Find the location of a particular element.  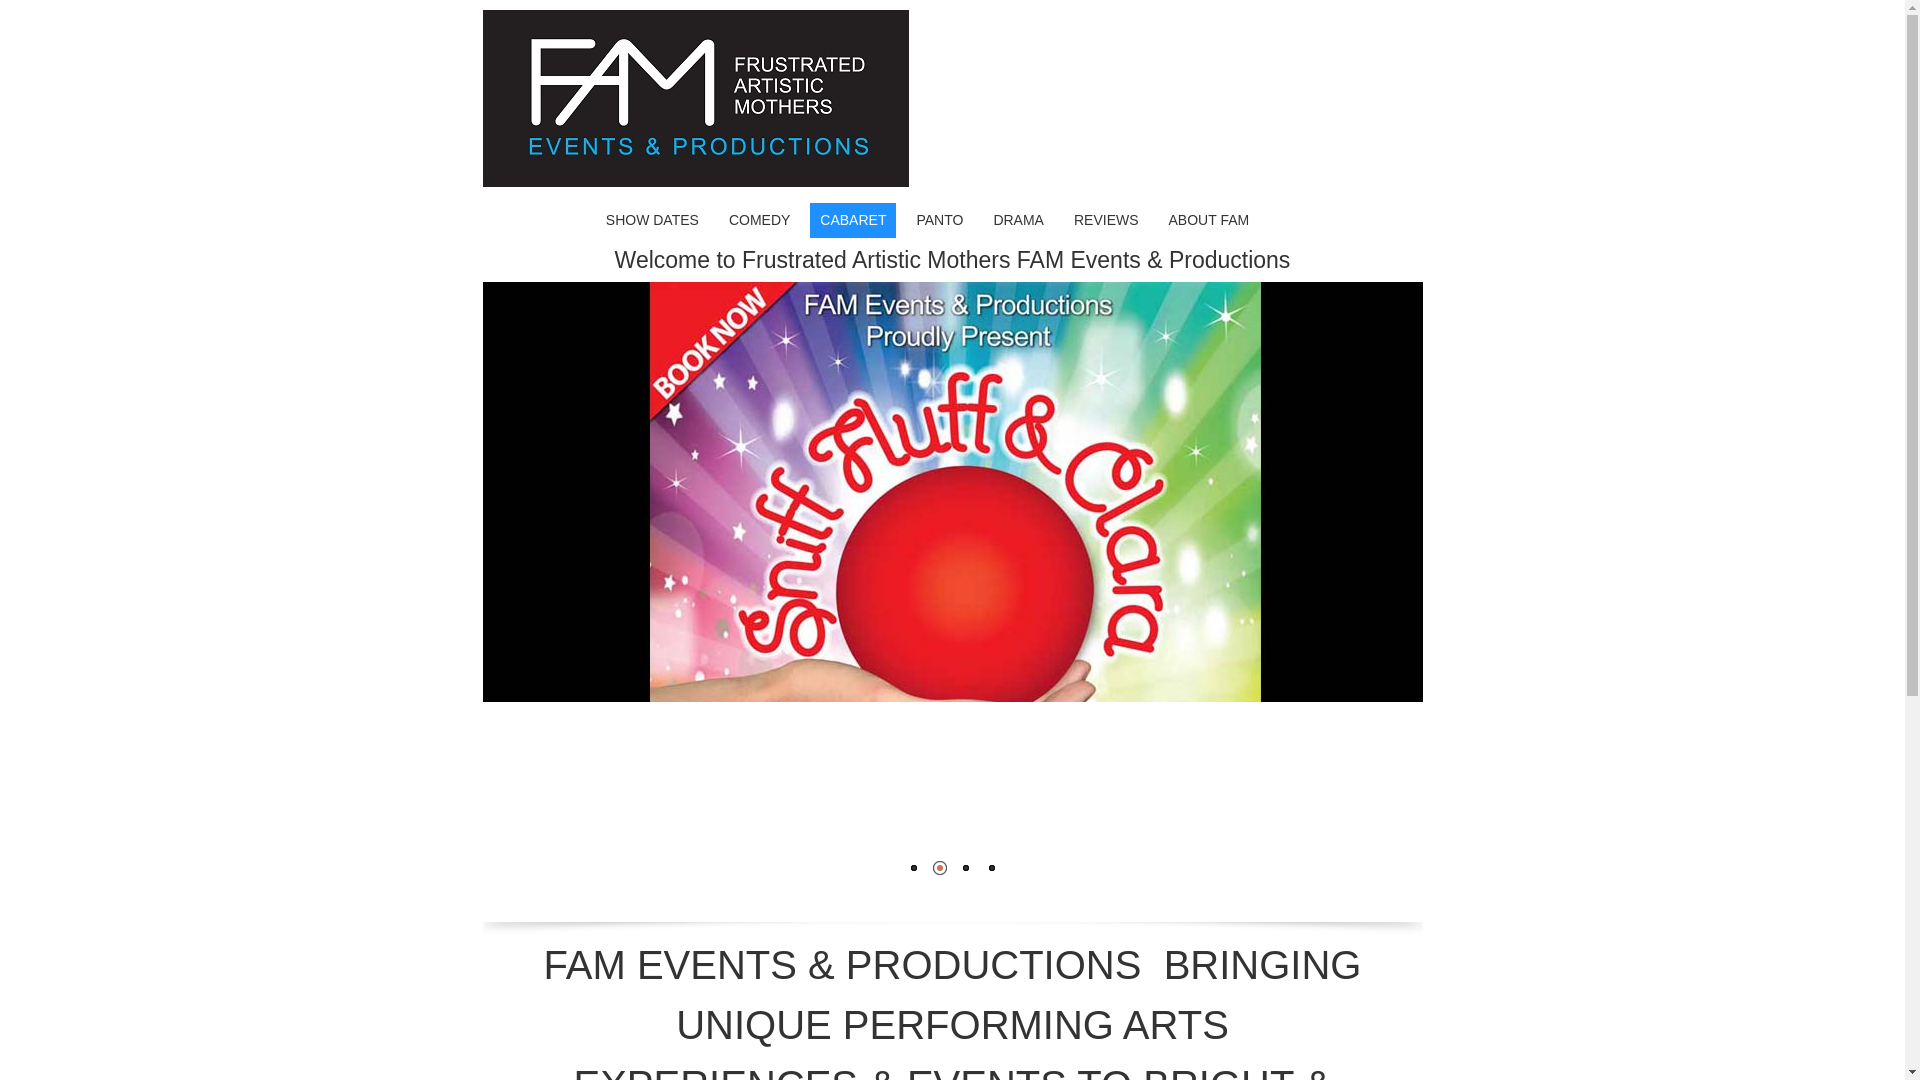

4 is located at coordinates (990, 868).